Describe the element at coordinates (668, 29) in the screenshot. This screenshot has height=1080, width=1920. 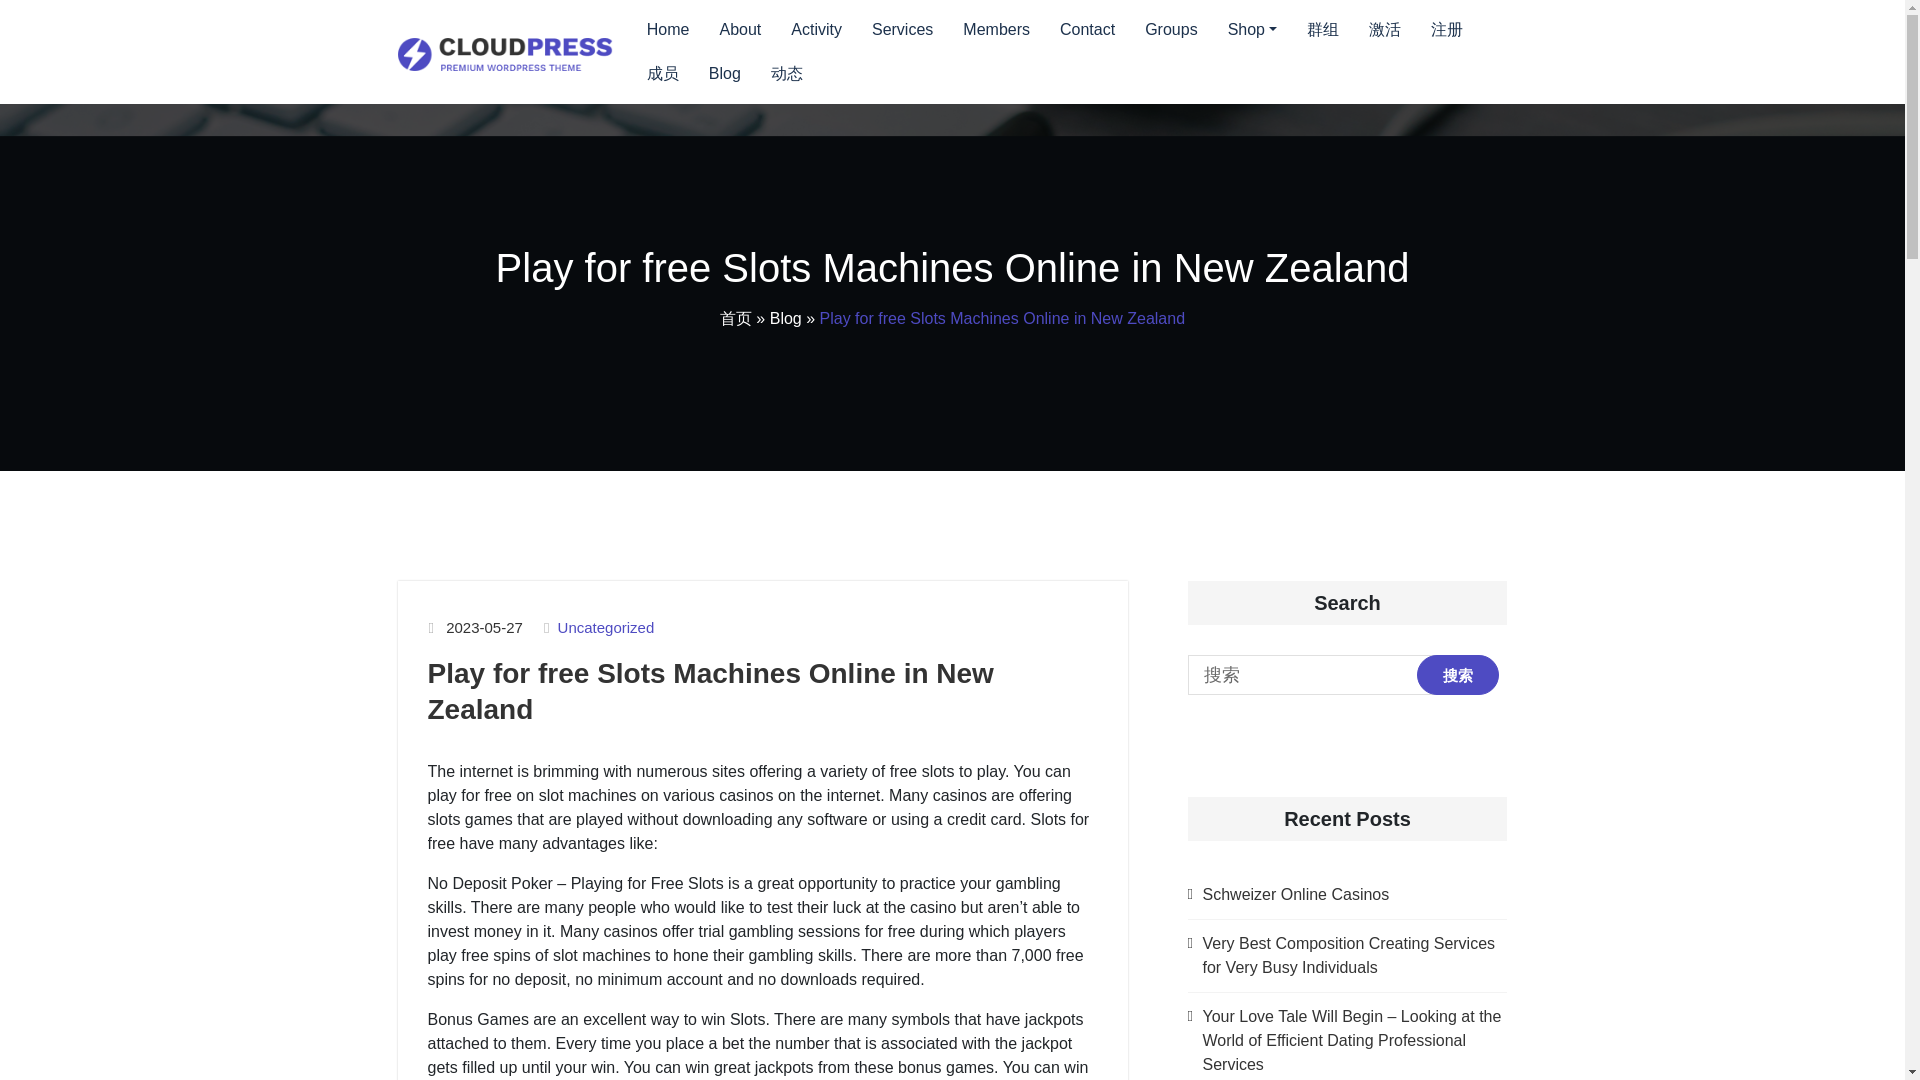
I see `Home` at that location.